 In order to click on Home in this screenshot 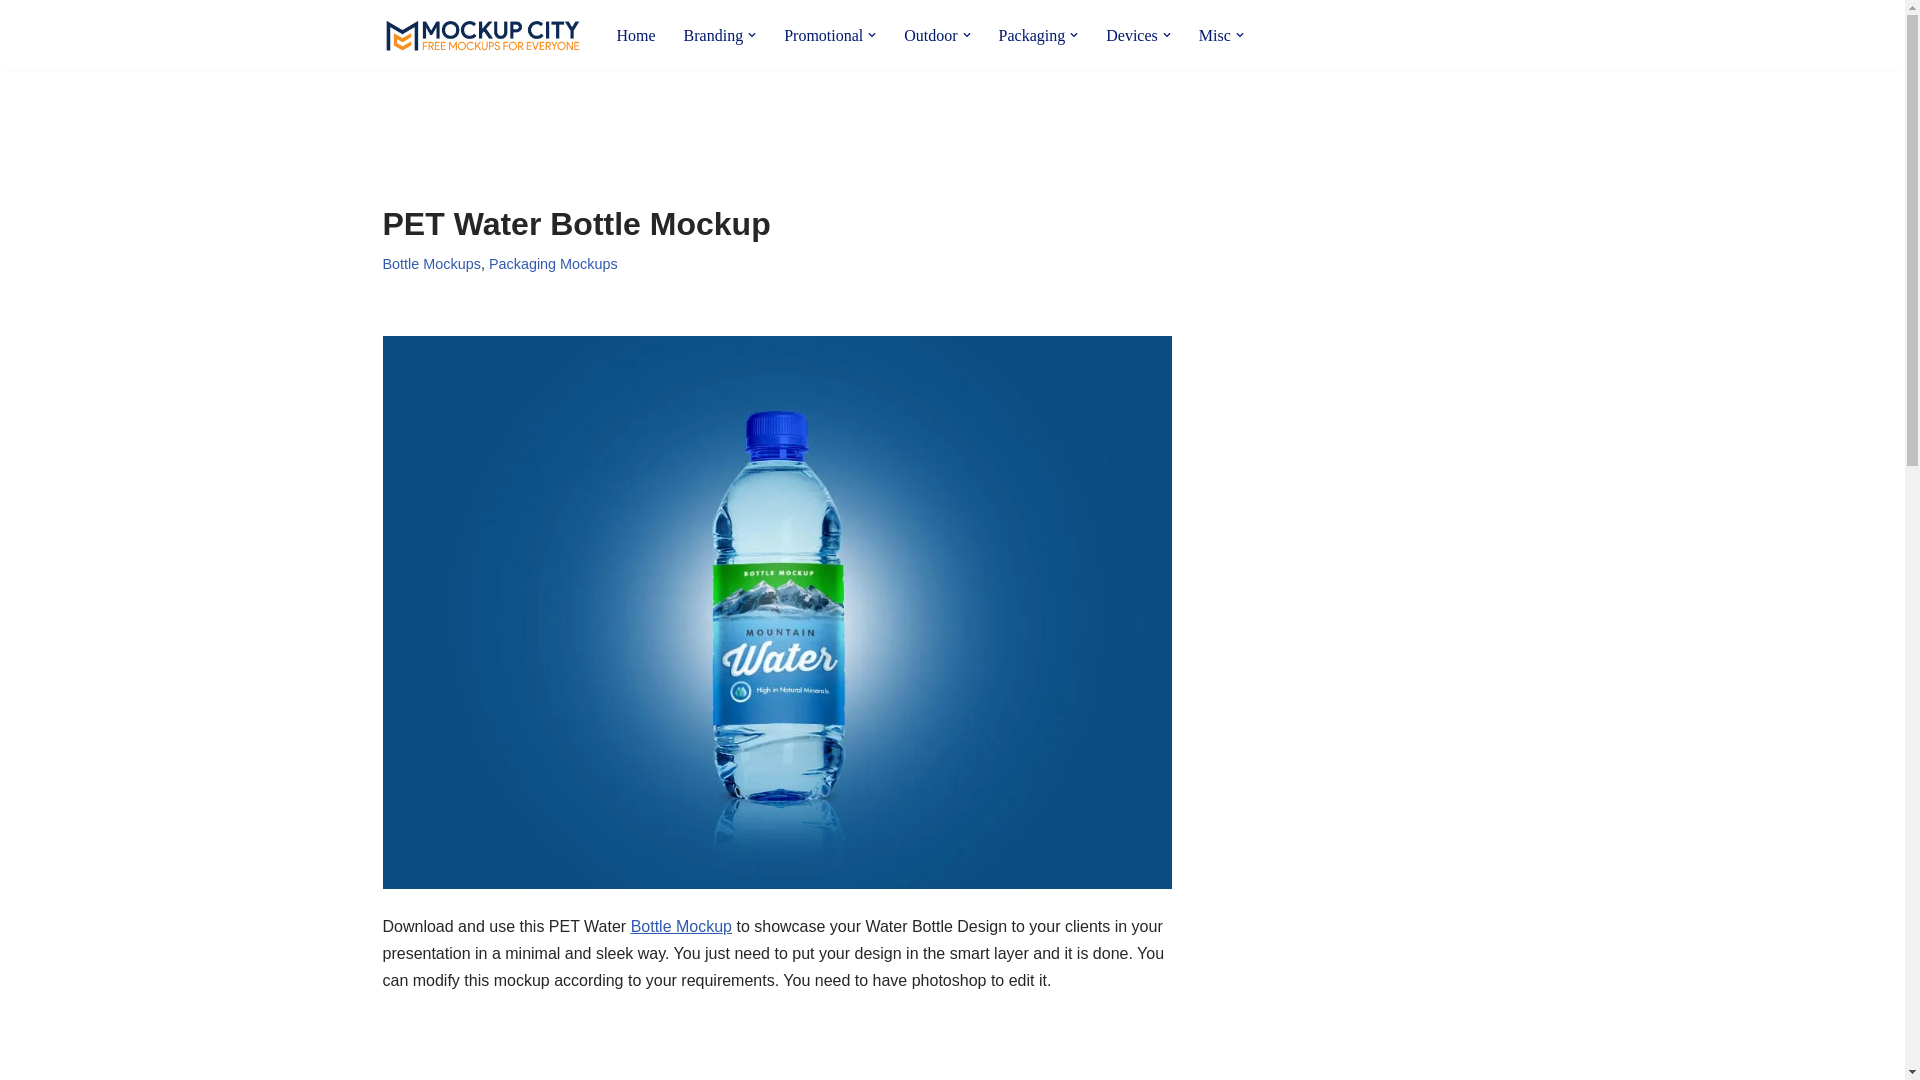, I will do `click(635, 34)`.